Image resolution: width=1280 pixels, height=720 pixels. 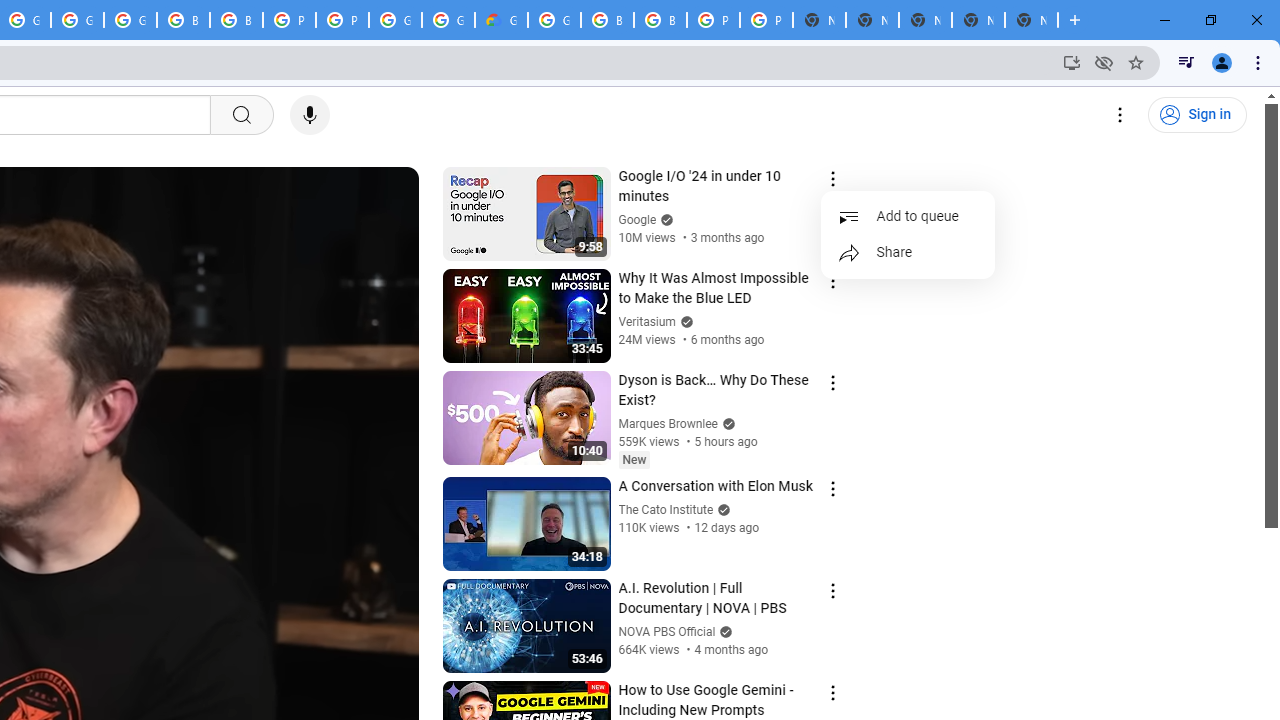 I want to click on Share, so click(x=908, y=252).